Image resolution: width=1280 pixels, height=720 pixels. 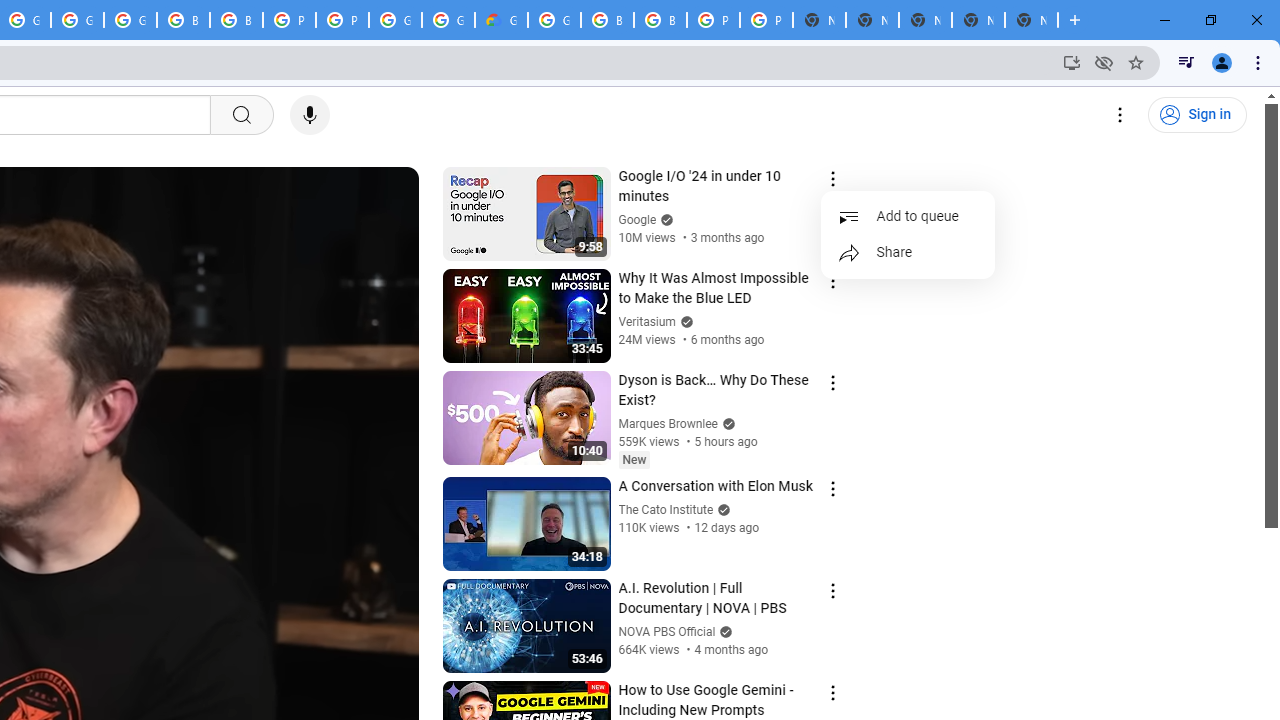 I want to click on Share, so click(x=908, y=252).